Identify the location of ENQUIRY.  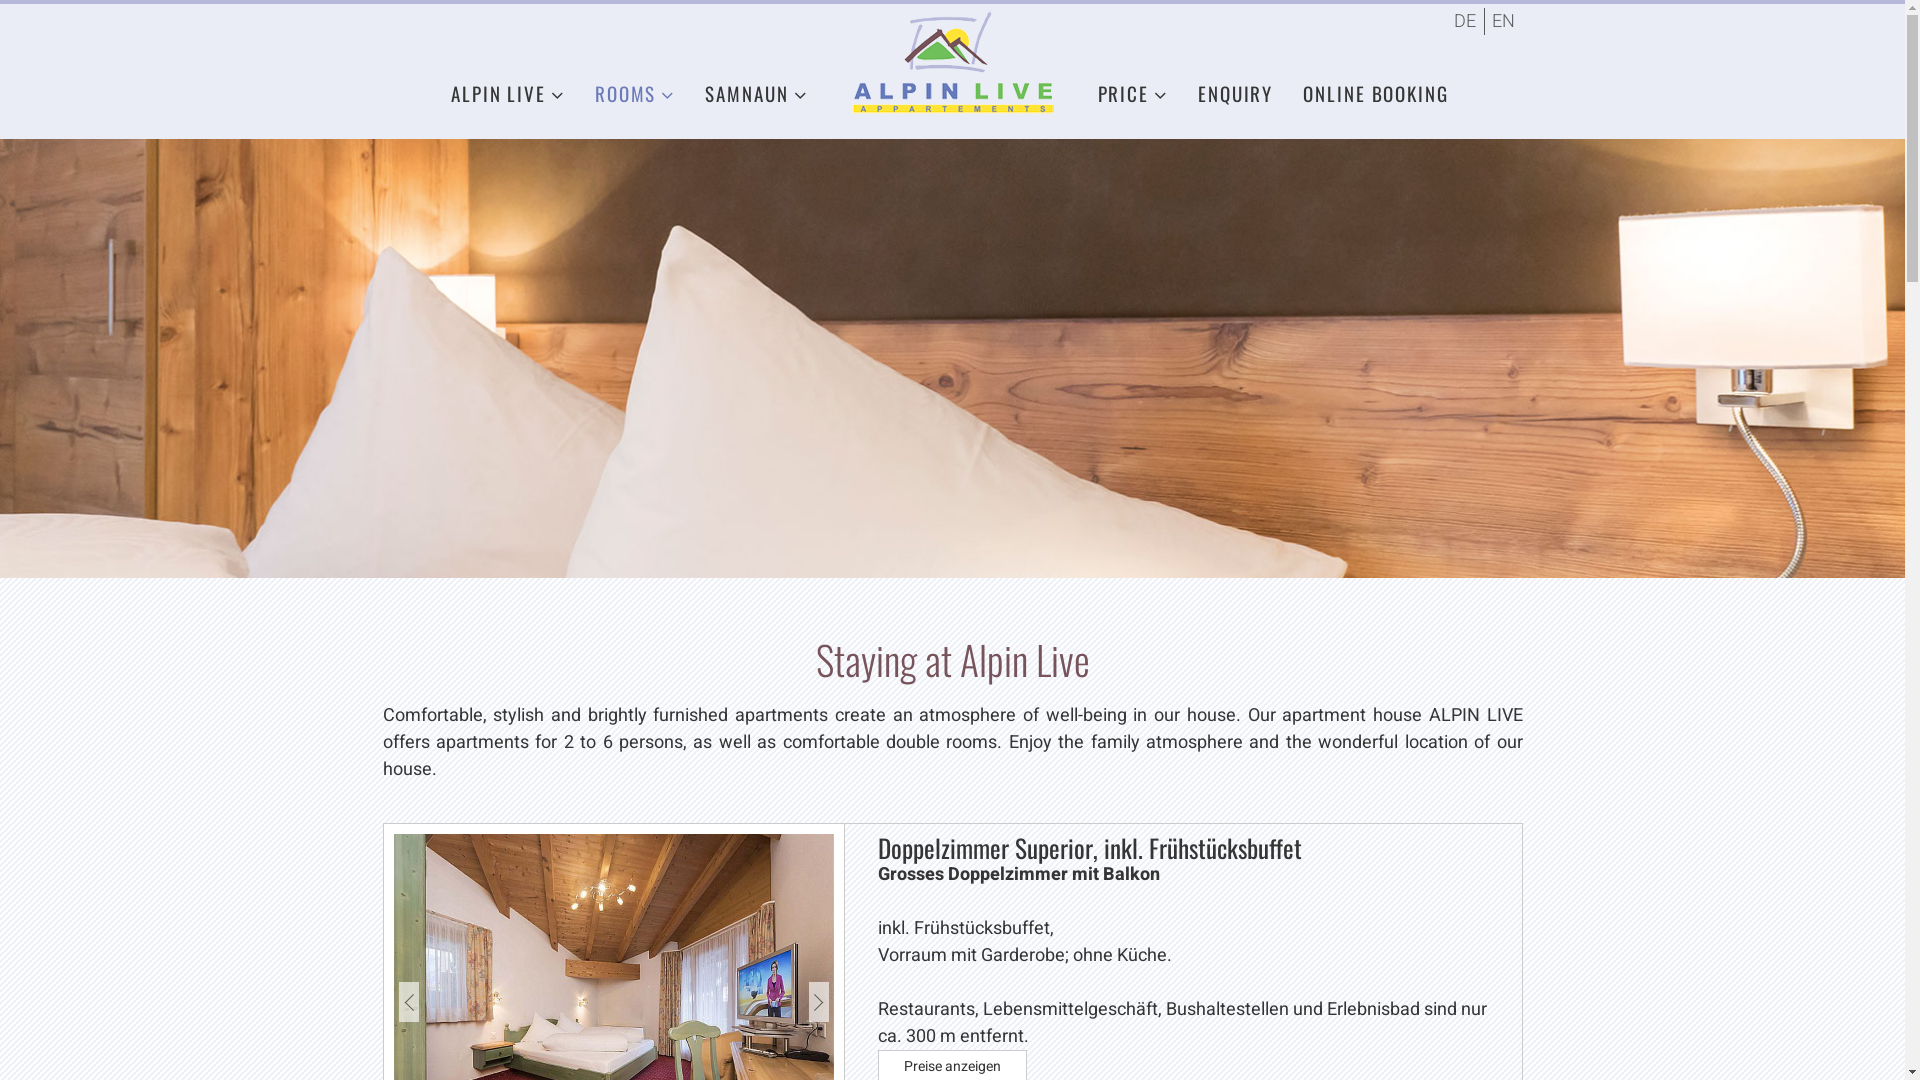
(1236, 93).